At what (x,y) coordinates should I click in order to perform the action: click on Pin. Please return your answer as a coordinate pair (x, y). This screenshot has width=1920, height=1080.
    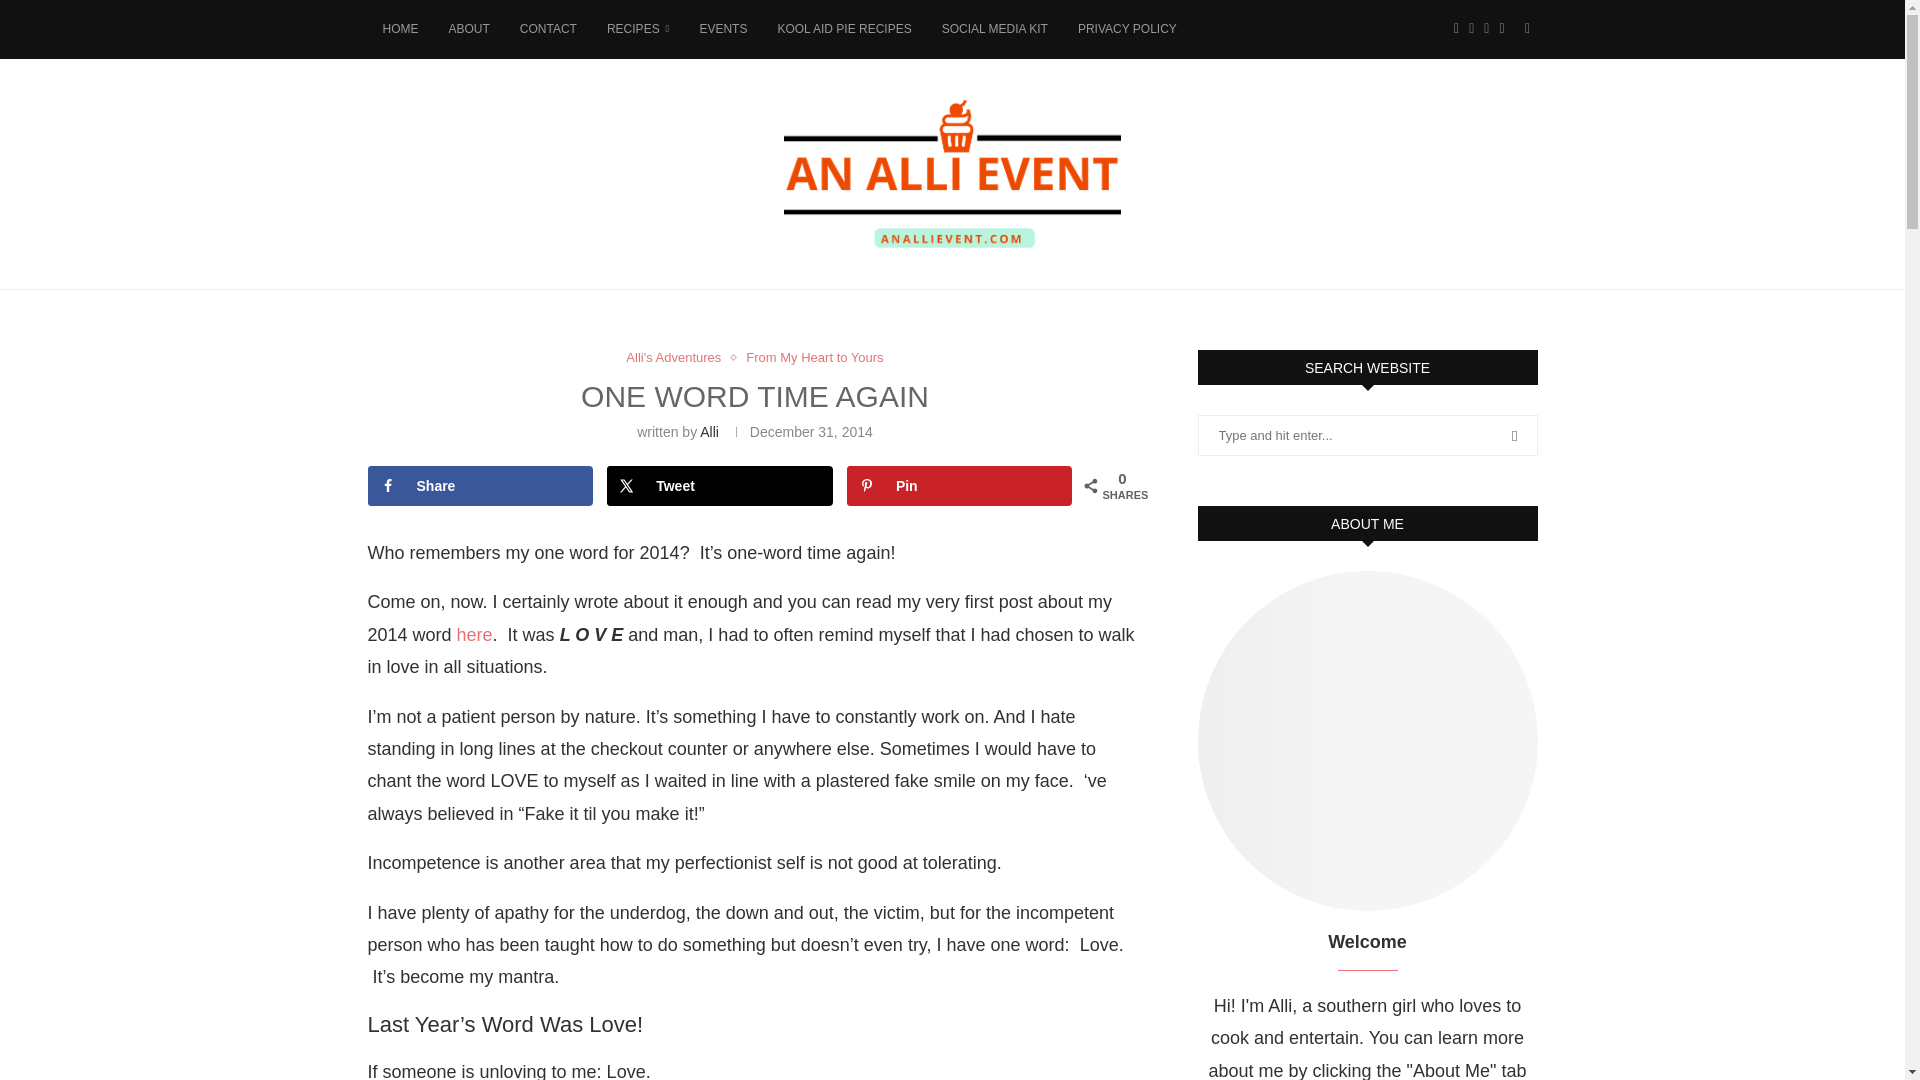
    Looking at the image, I should click on (960, 486).